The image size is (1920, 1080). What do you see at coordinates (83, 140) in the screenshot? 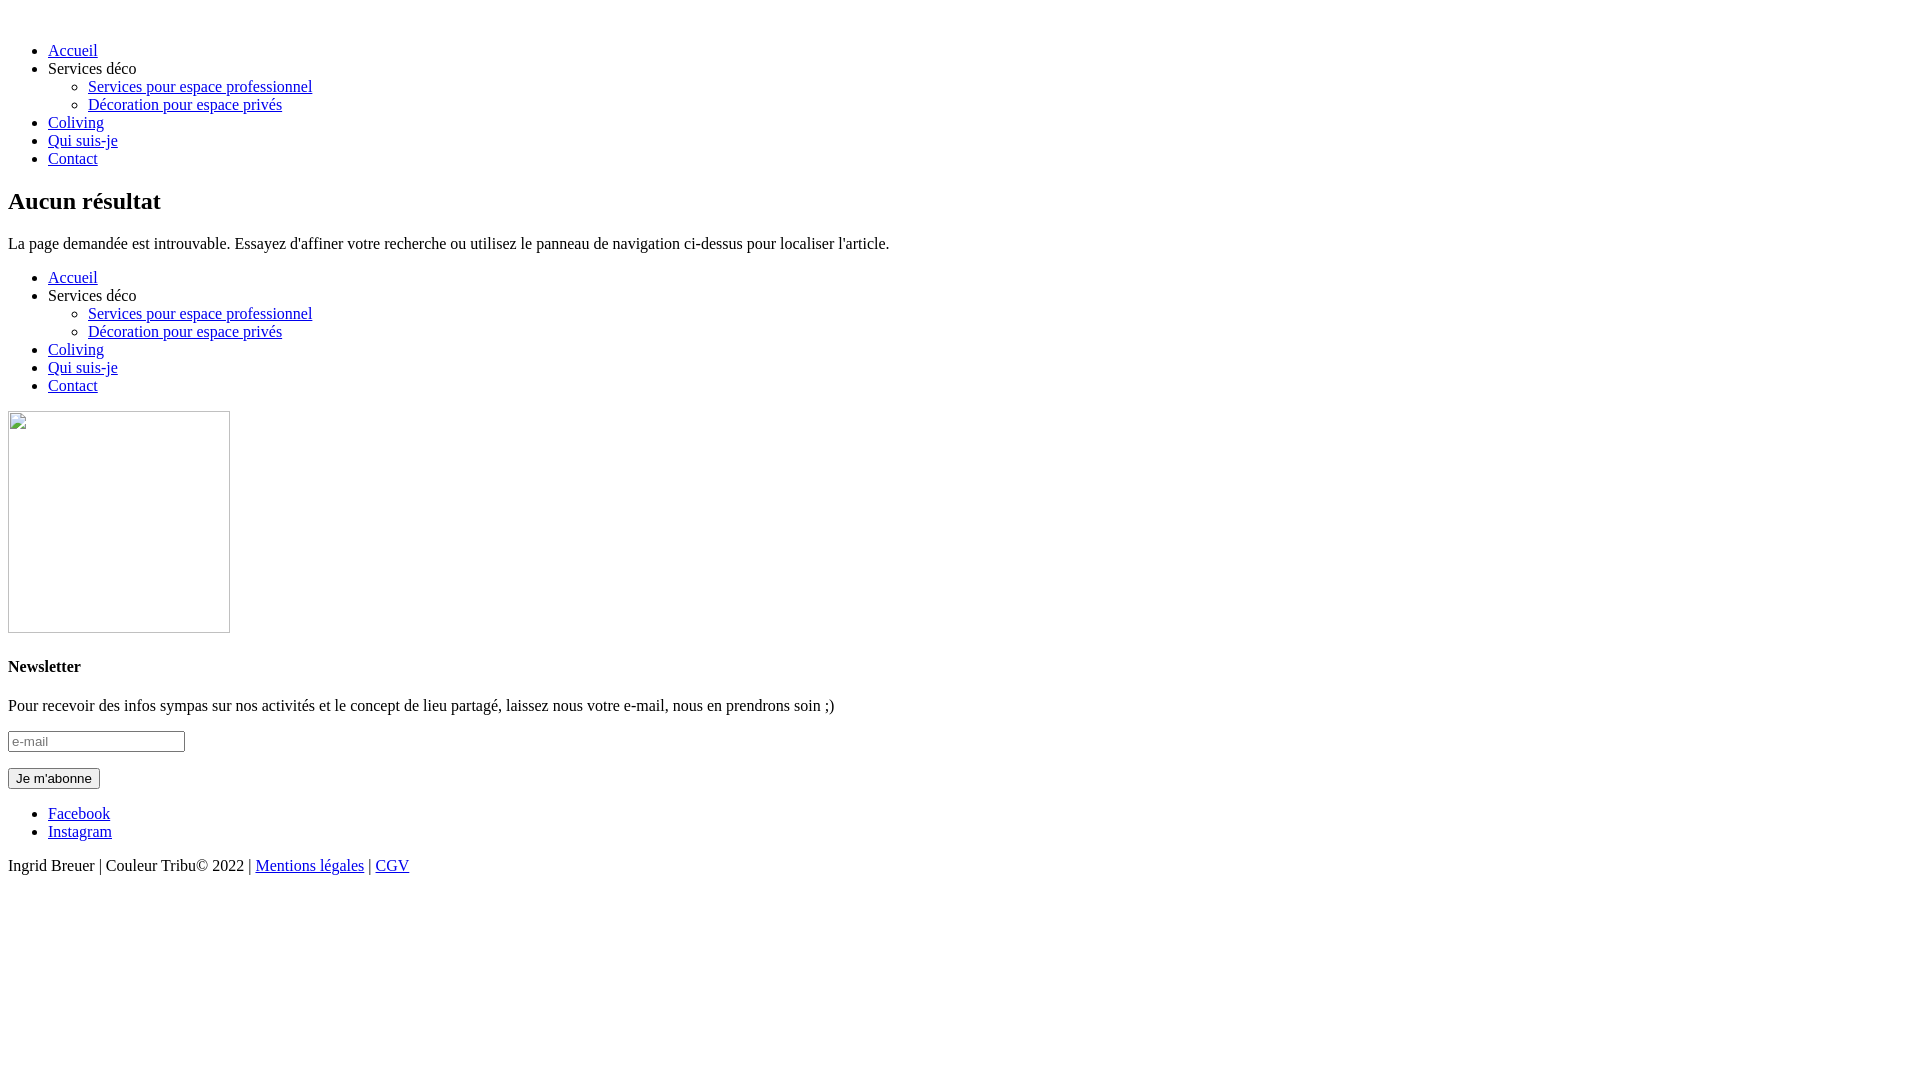
I see `Qui suis-je` at bounding box center [83, 140].